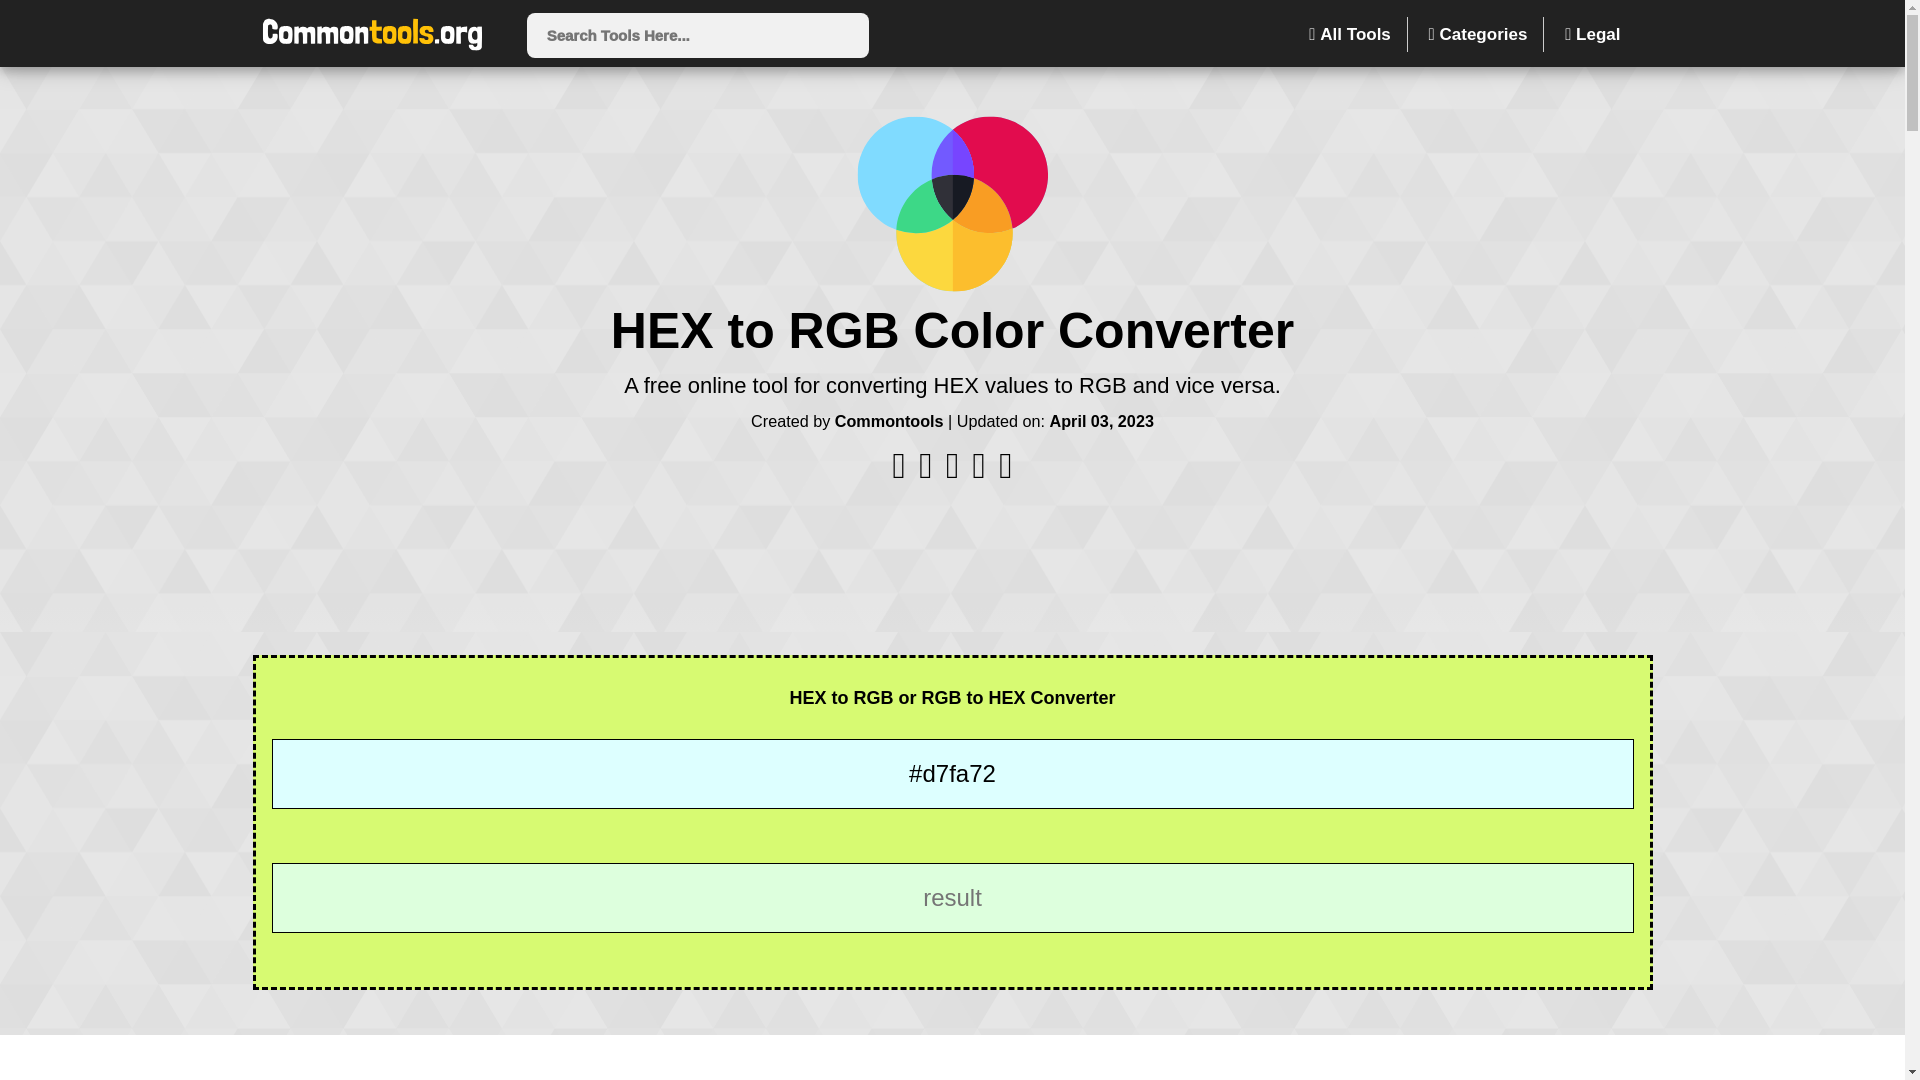 The width and height of the screenshot is (1920, 1080). What do you see at coordinates (952, 203) in the screenshot?
I see `HEX to RGB Color Converter` at bounding box center [952, 203].